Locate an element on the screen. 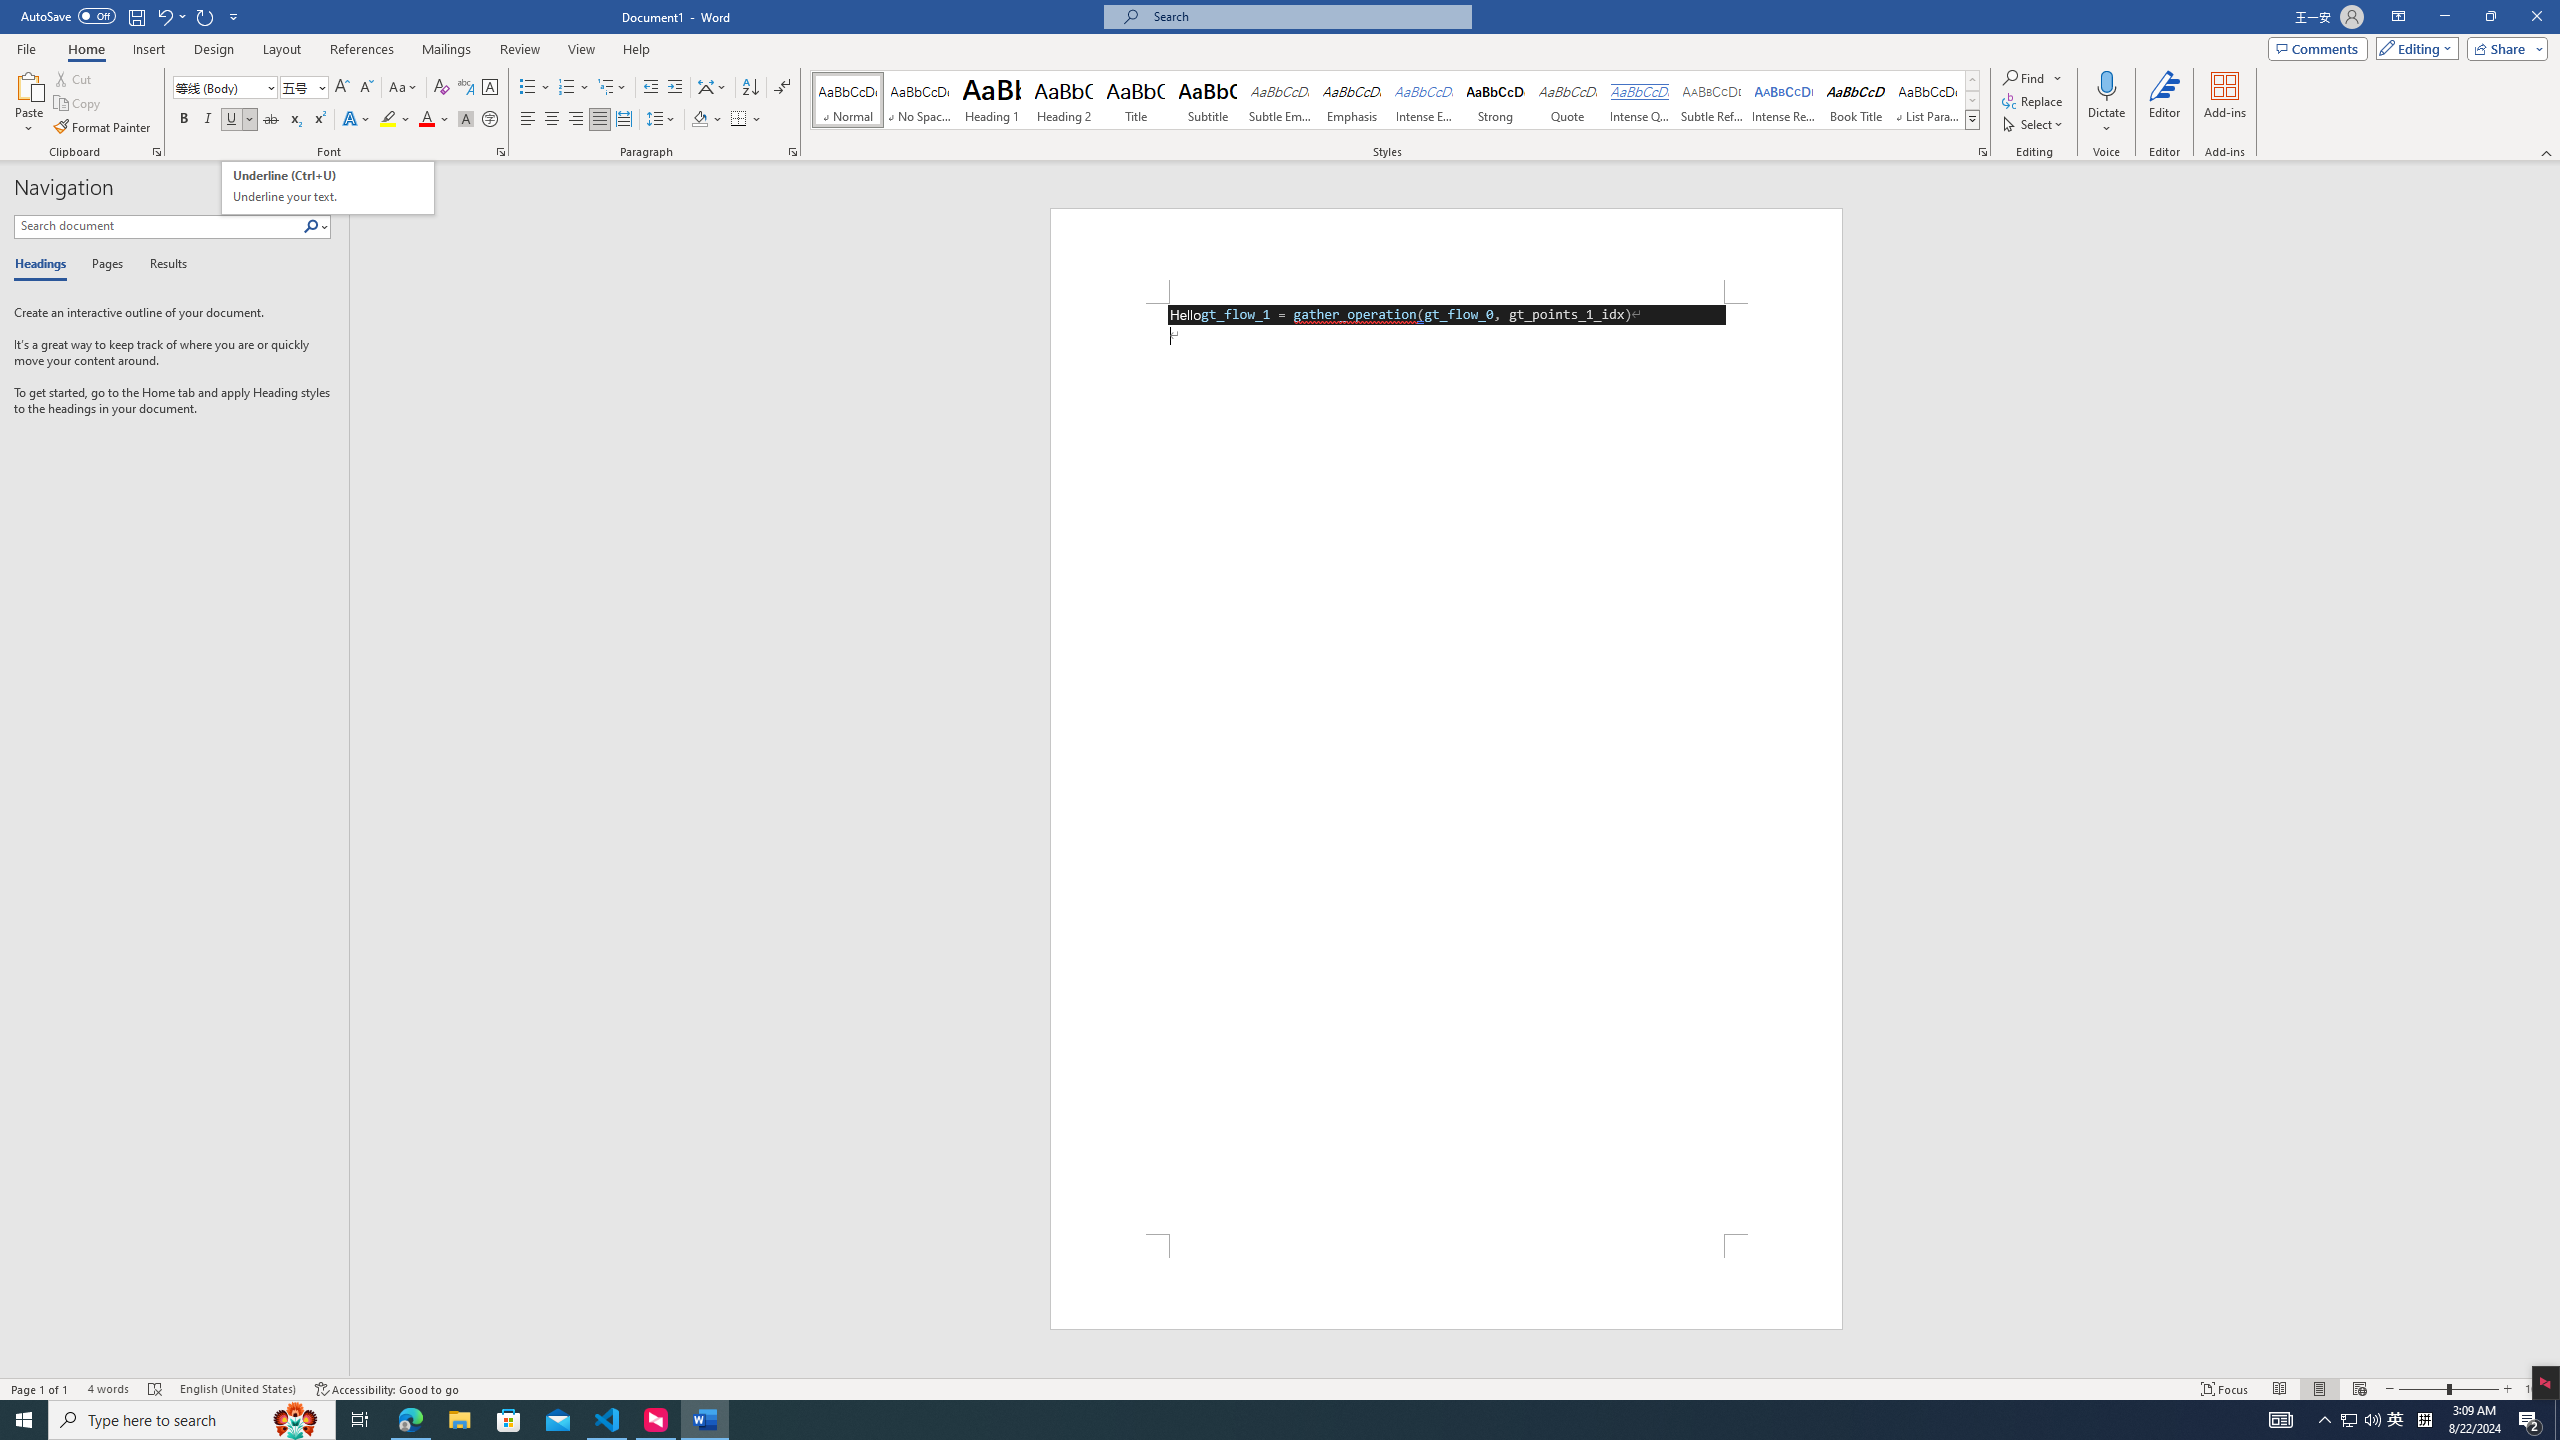 This screenshot has height=1440, width=2560. Subtle Emphasis is located at coordinates (1280, 100).